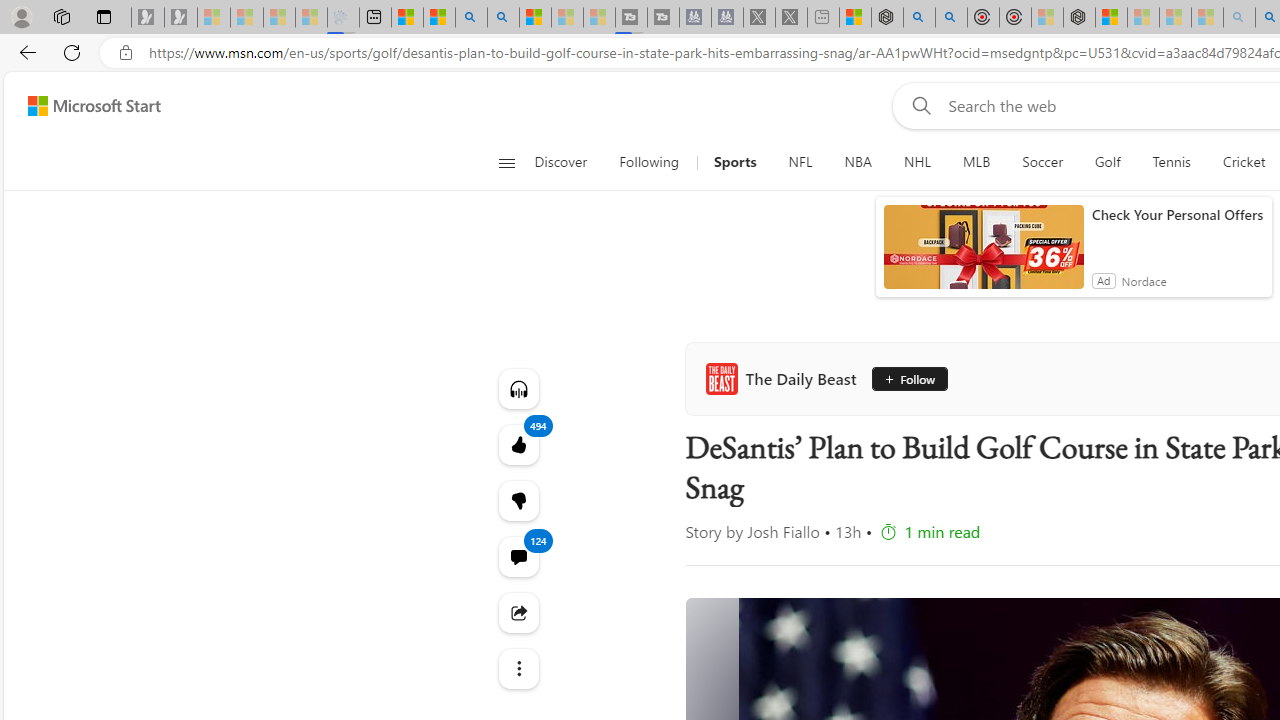  I want to click on Nordace - Nordace Siena Is Not An Ordinary Backpack, so click(1078, 18).